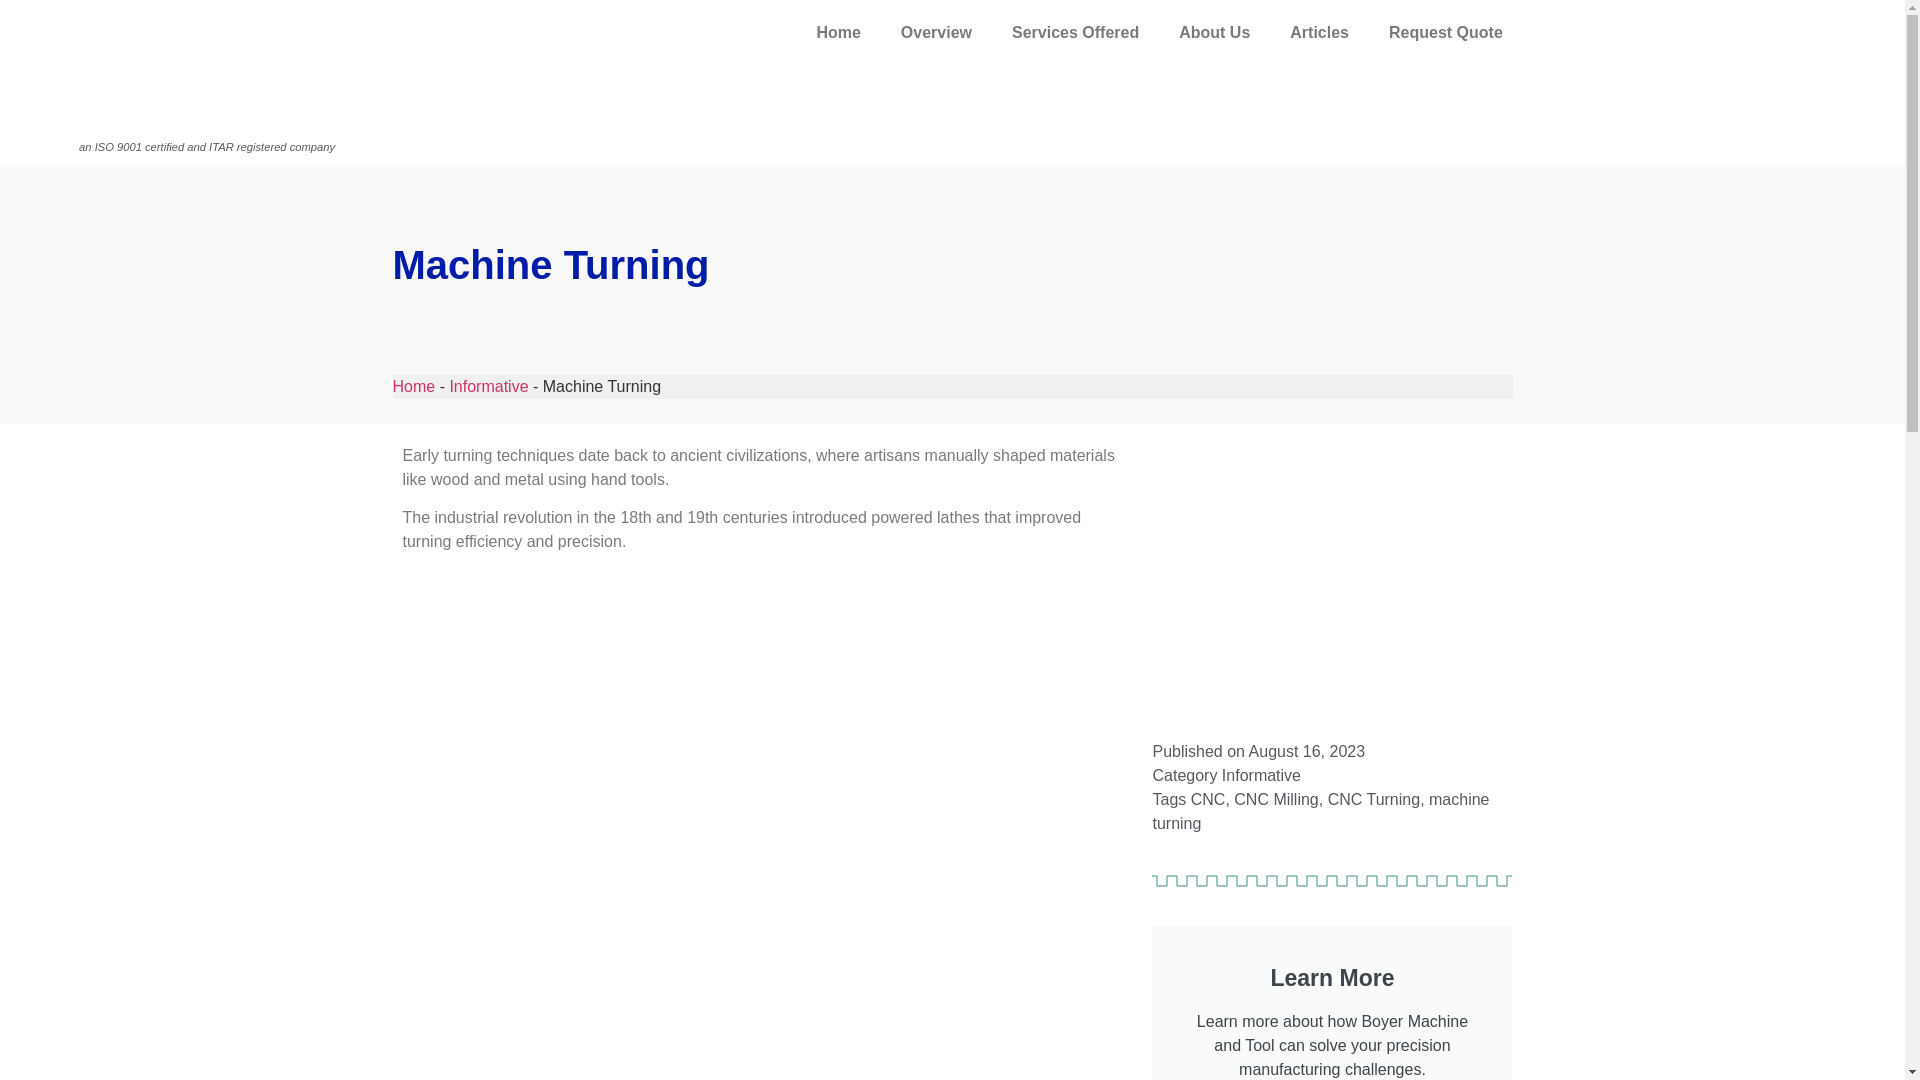  Describe the element at coordinates (936, 32) in the screenshot. I see `Overview` at that location.